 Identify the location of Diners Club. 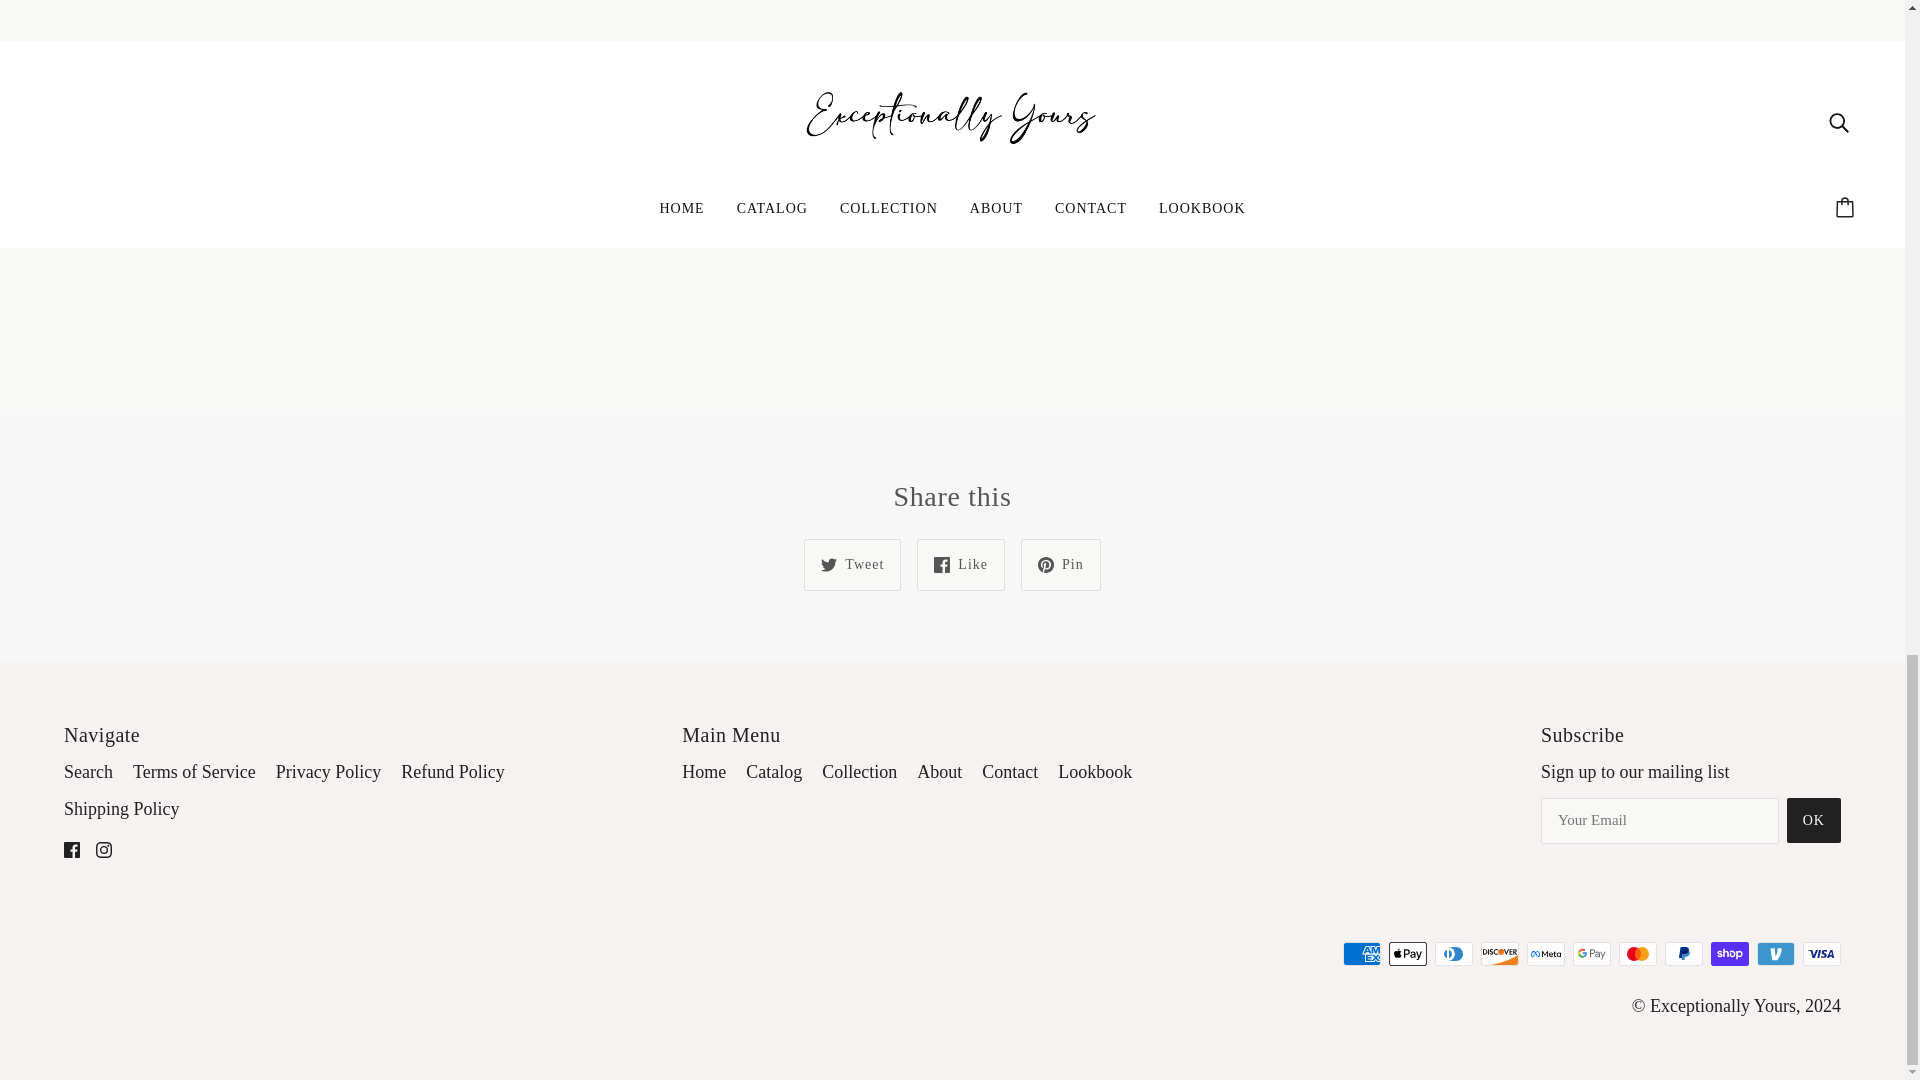
(1453, 953).